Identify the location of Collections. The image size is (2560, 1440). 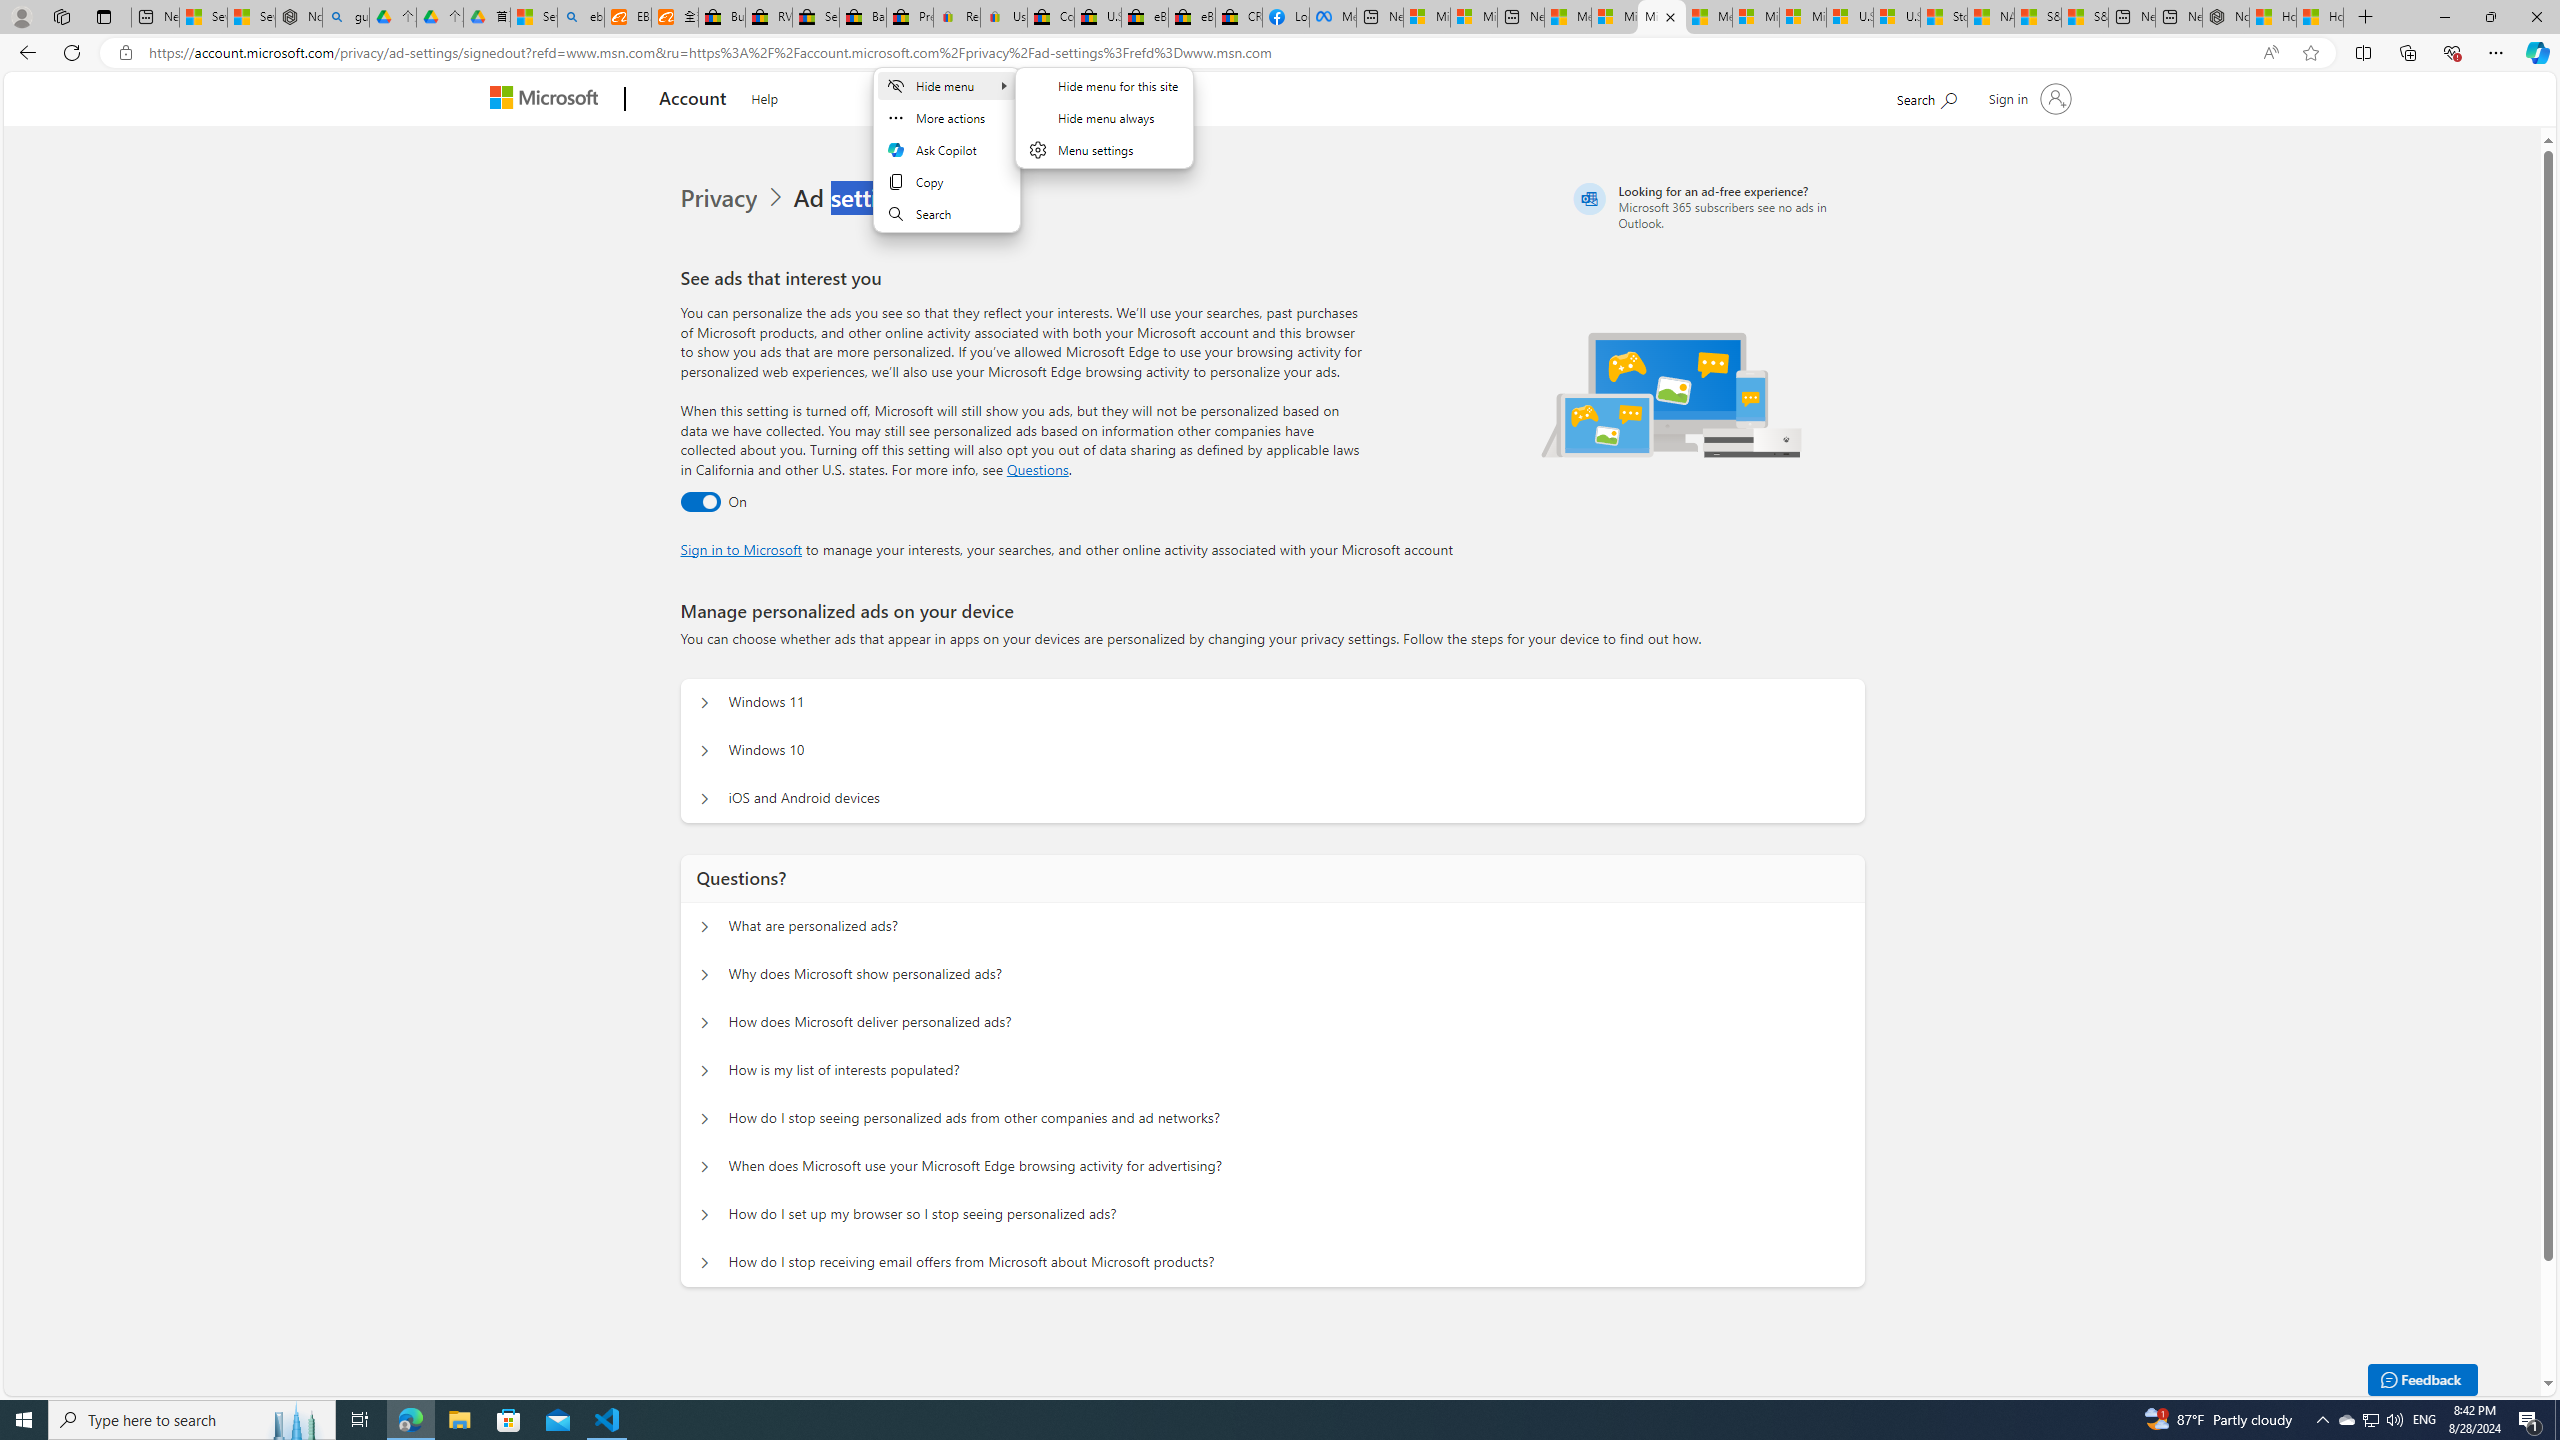
(2407, 52).